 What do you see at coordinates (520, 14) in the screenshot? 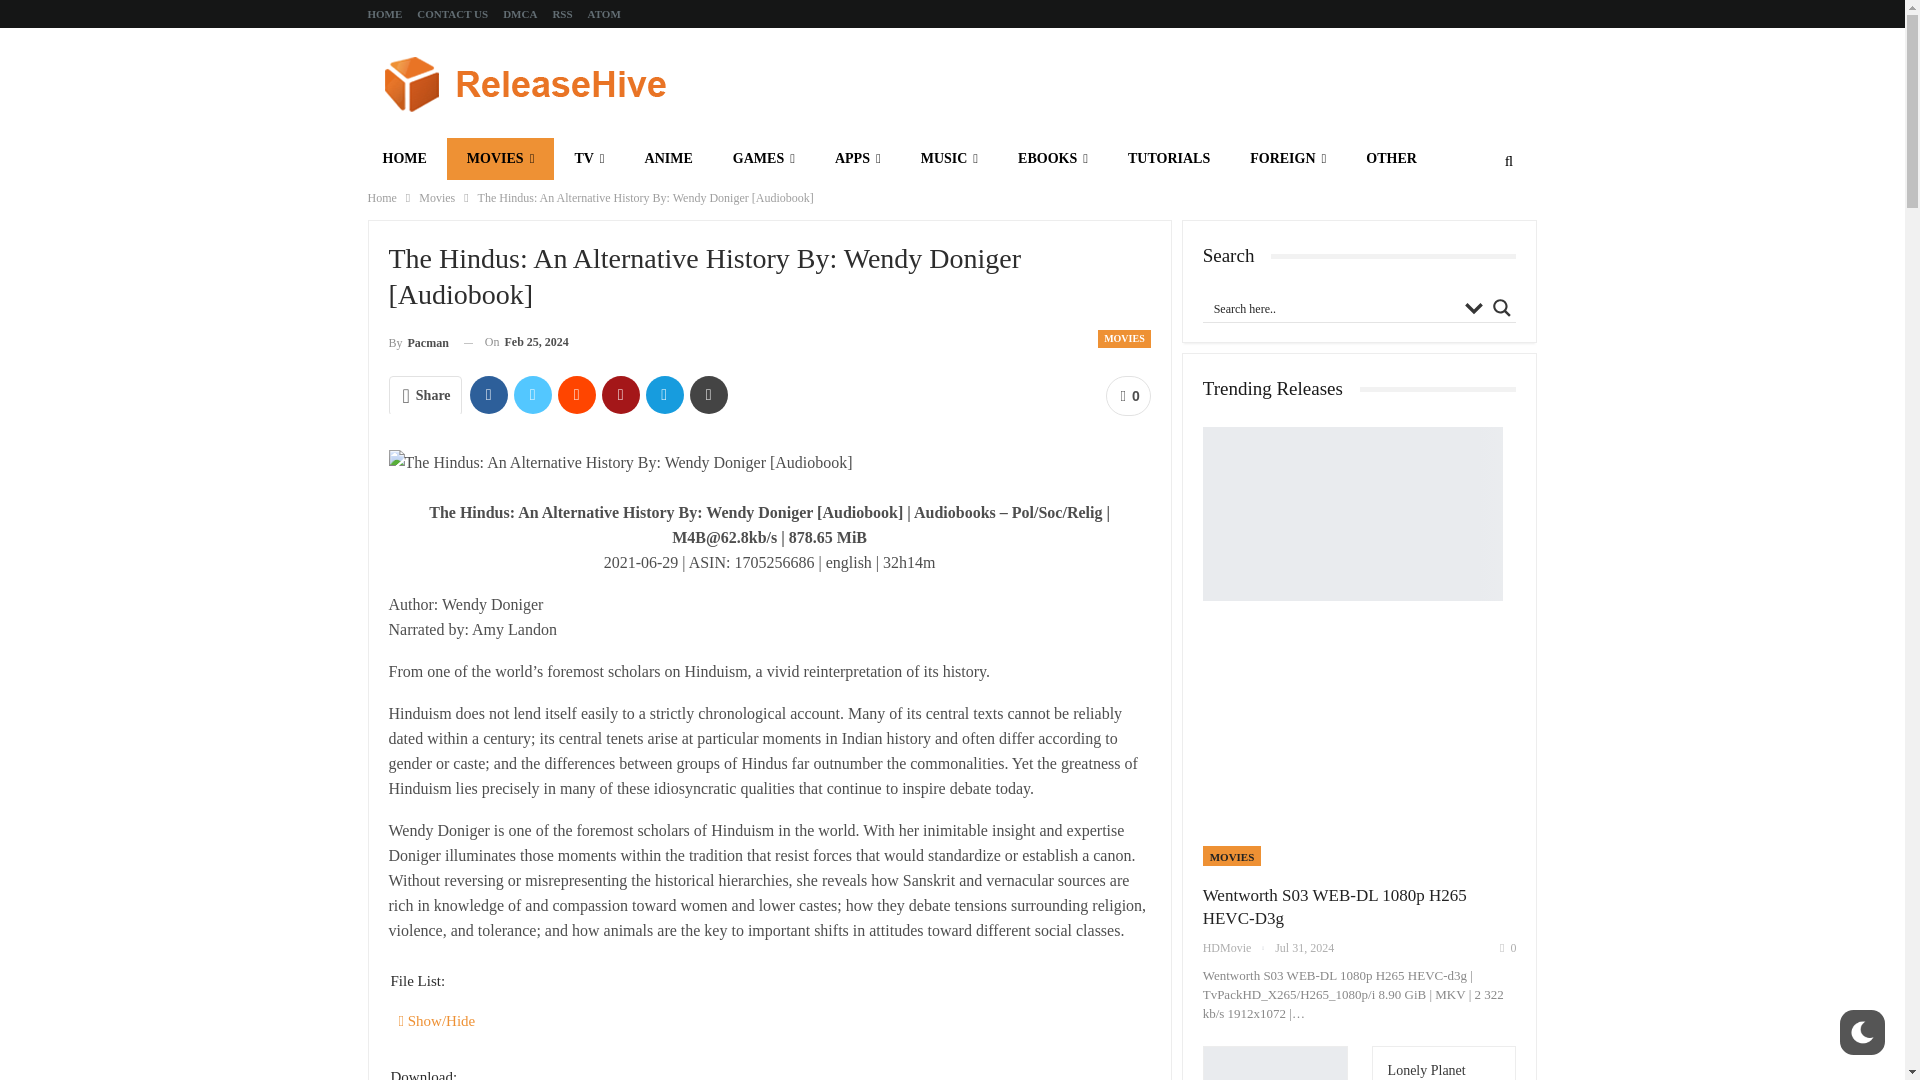
I see `DMCA` at bounding box center [520, 14].